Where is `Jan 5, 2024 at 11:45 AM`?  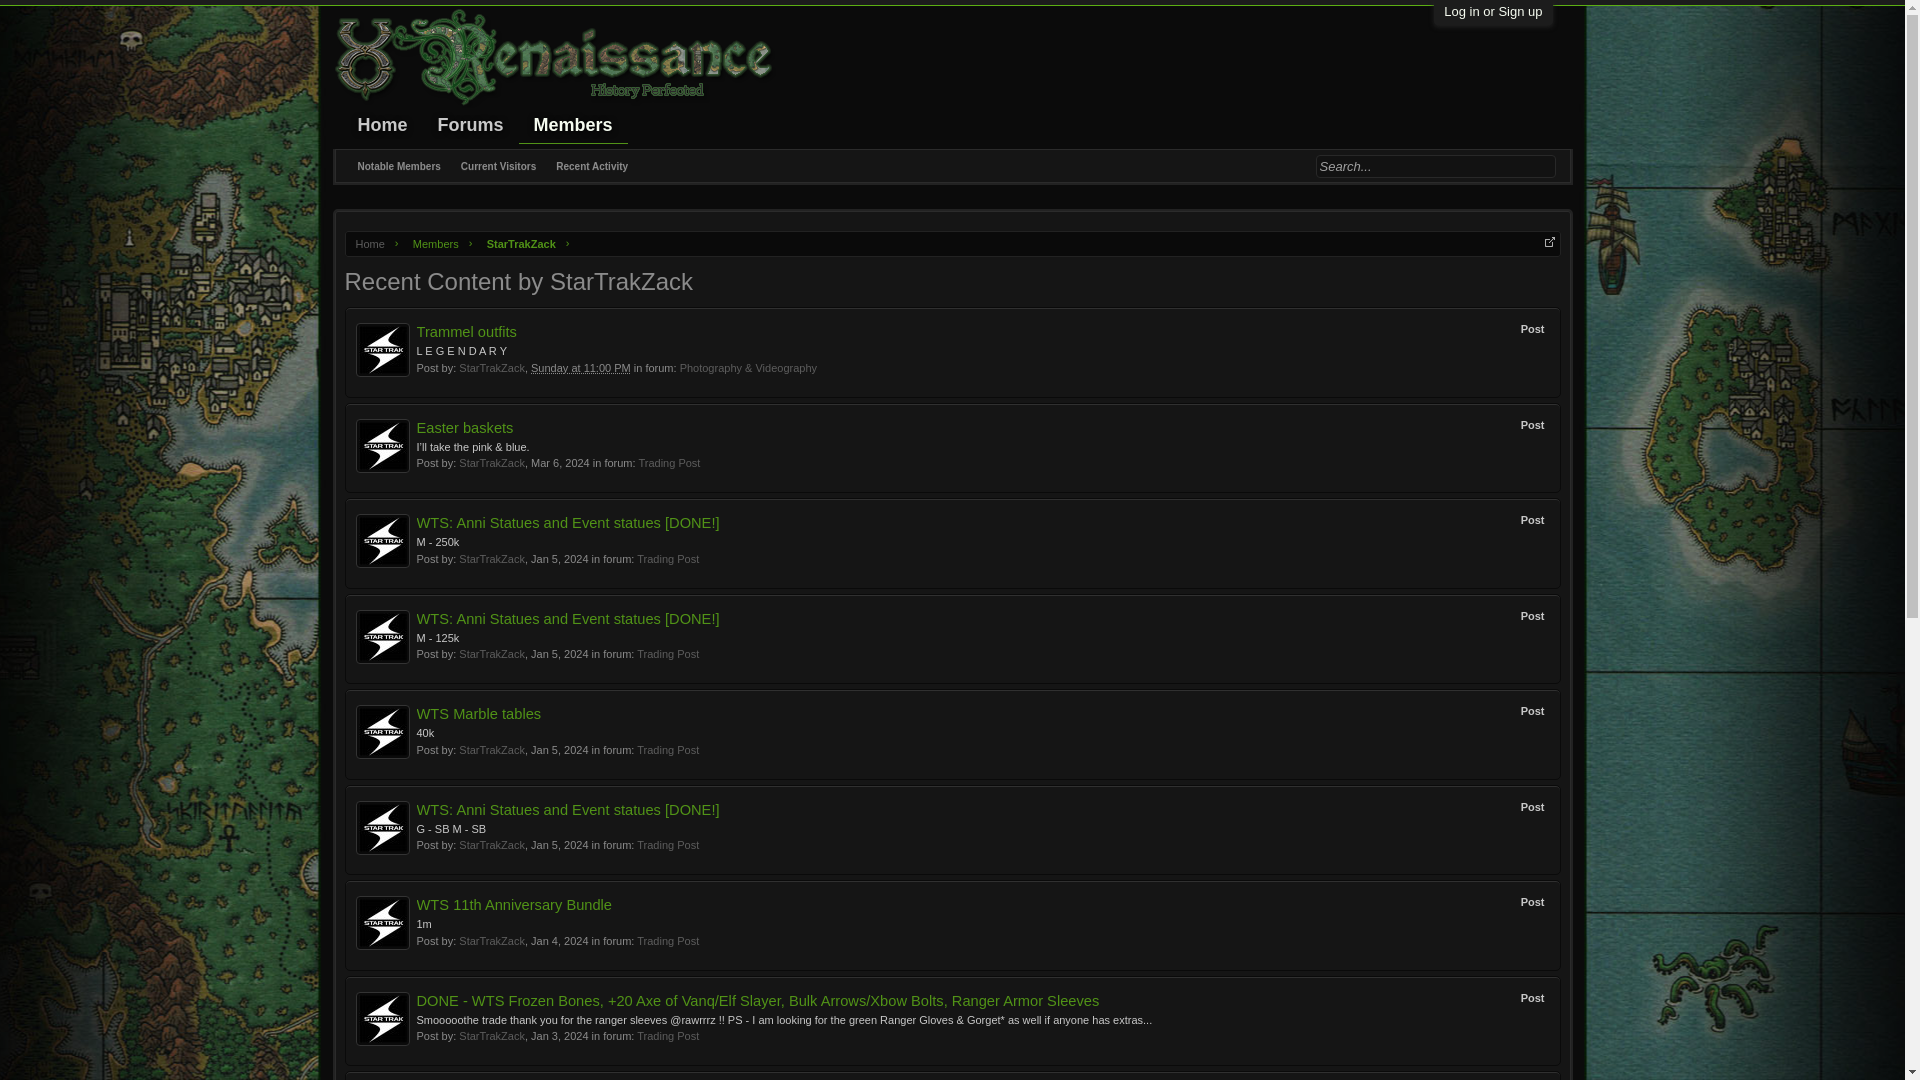 Jan 5, 2024 at 11:45 AM is located at coordinates (560, 845).